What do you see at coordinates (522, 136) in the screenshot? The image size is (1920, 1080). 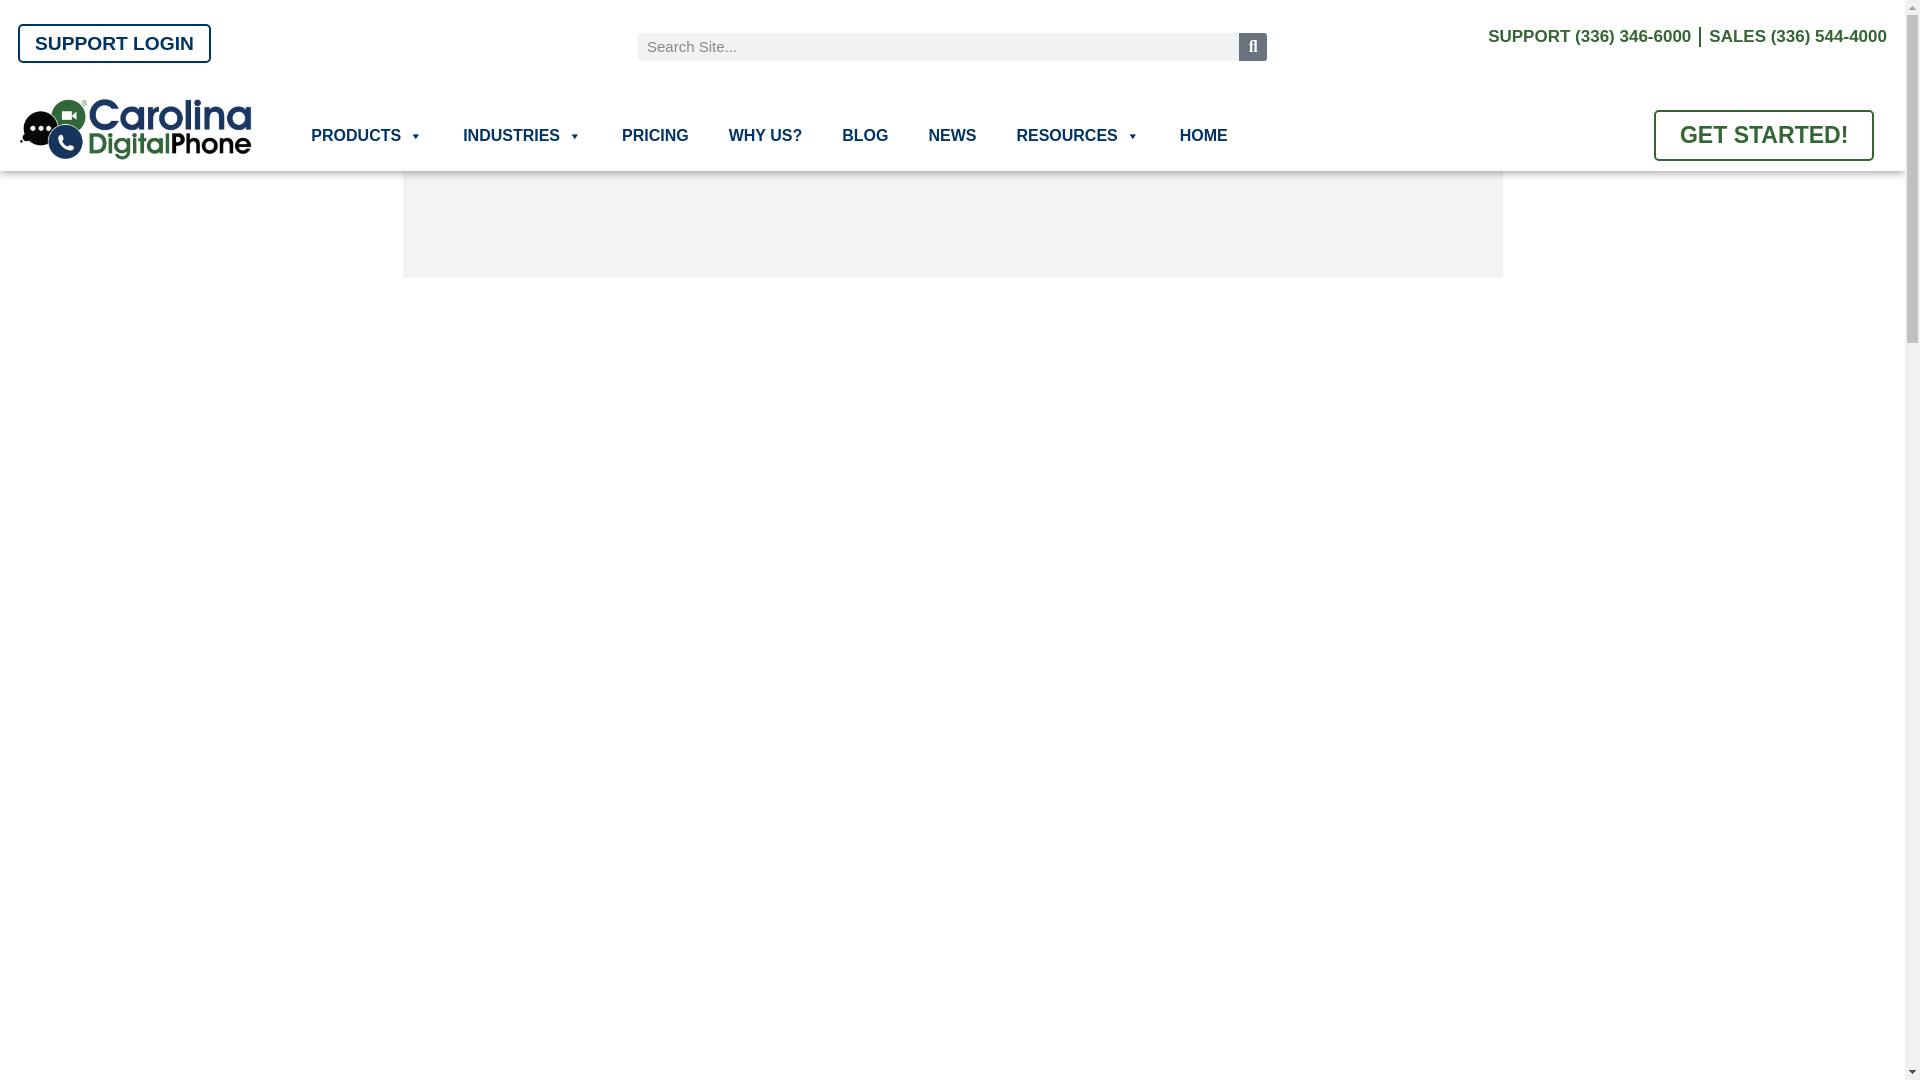 I see `INDUSTRIES` at bounding box center [522, 136].